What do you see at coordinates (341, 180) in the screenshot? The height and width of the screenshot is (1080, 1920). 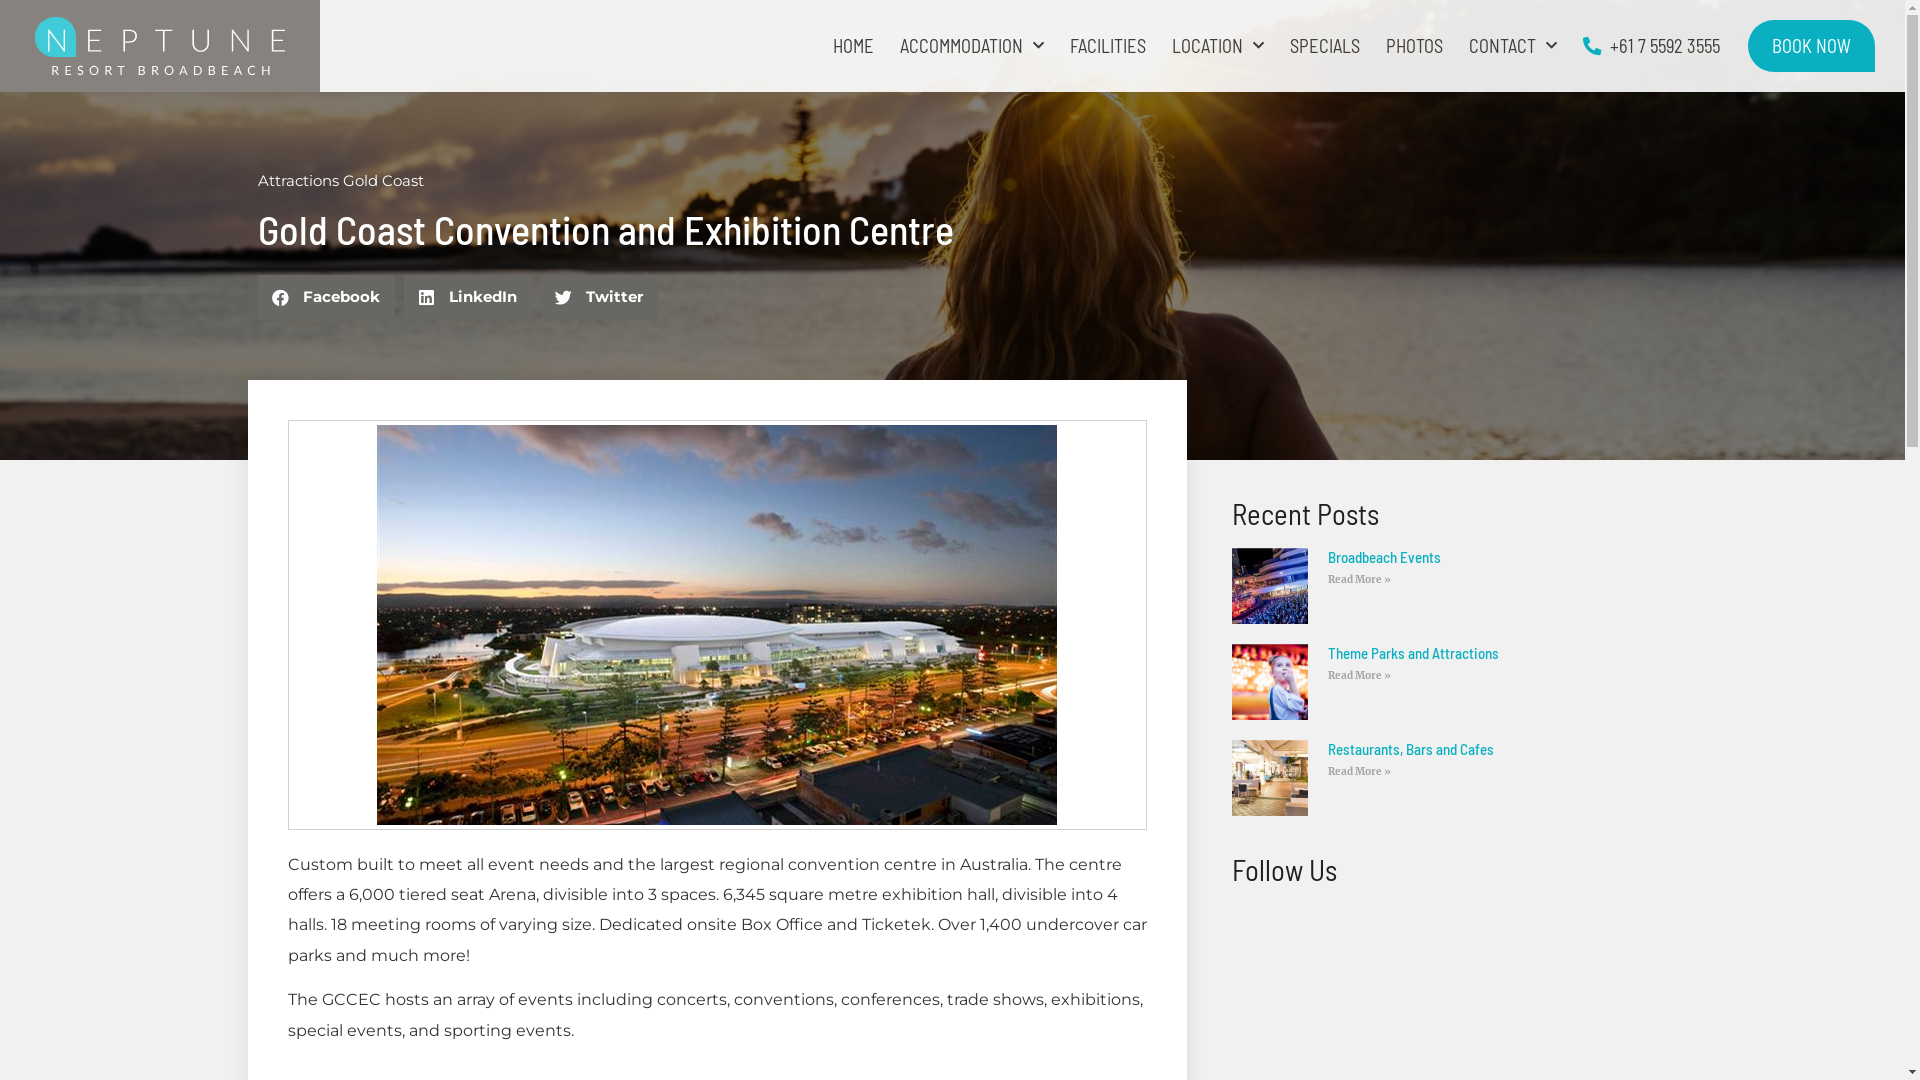 I see `Attractions Gold Coast` at bounding box center [341, 180].